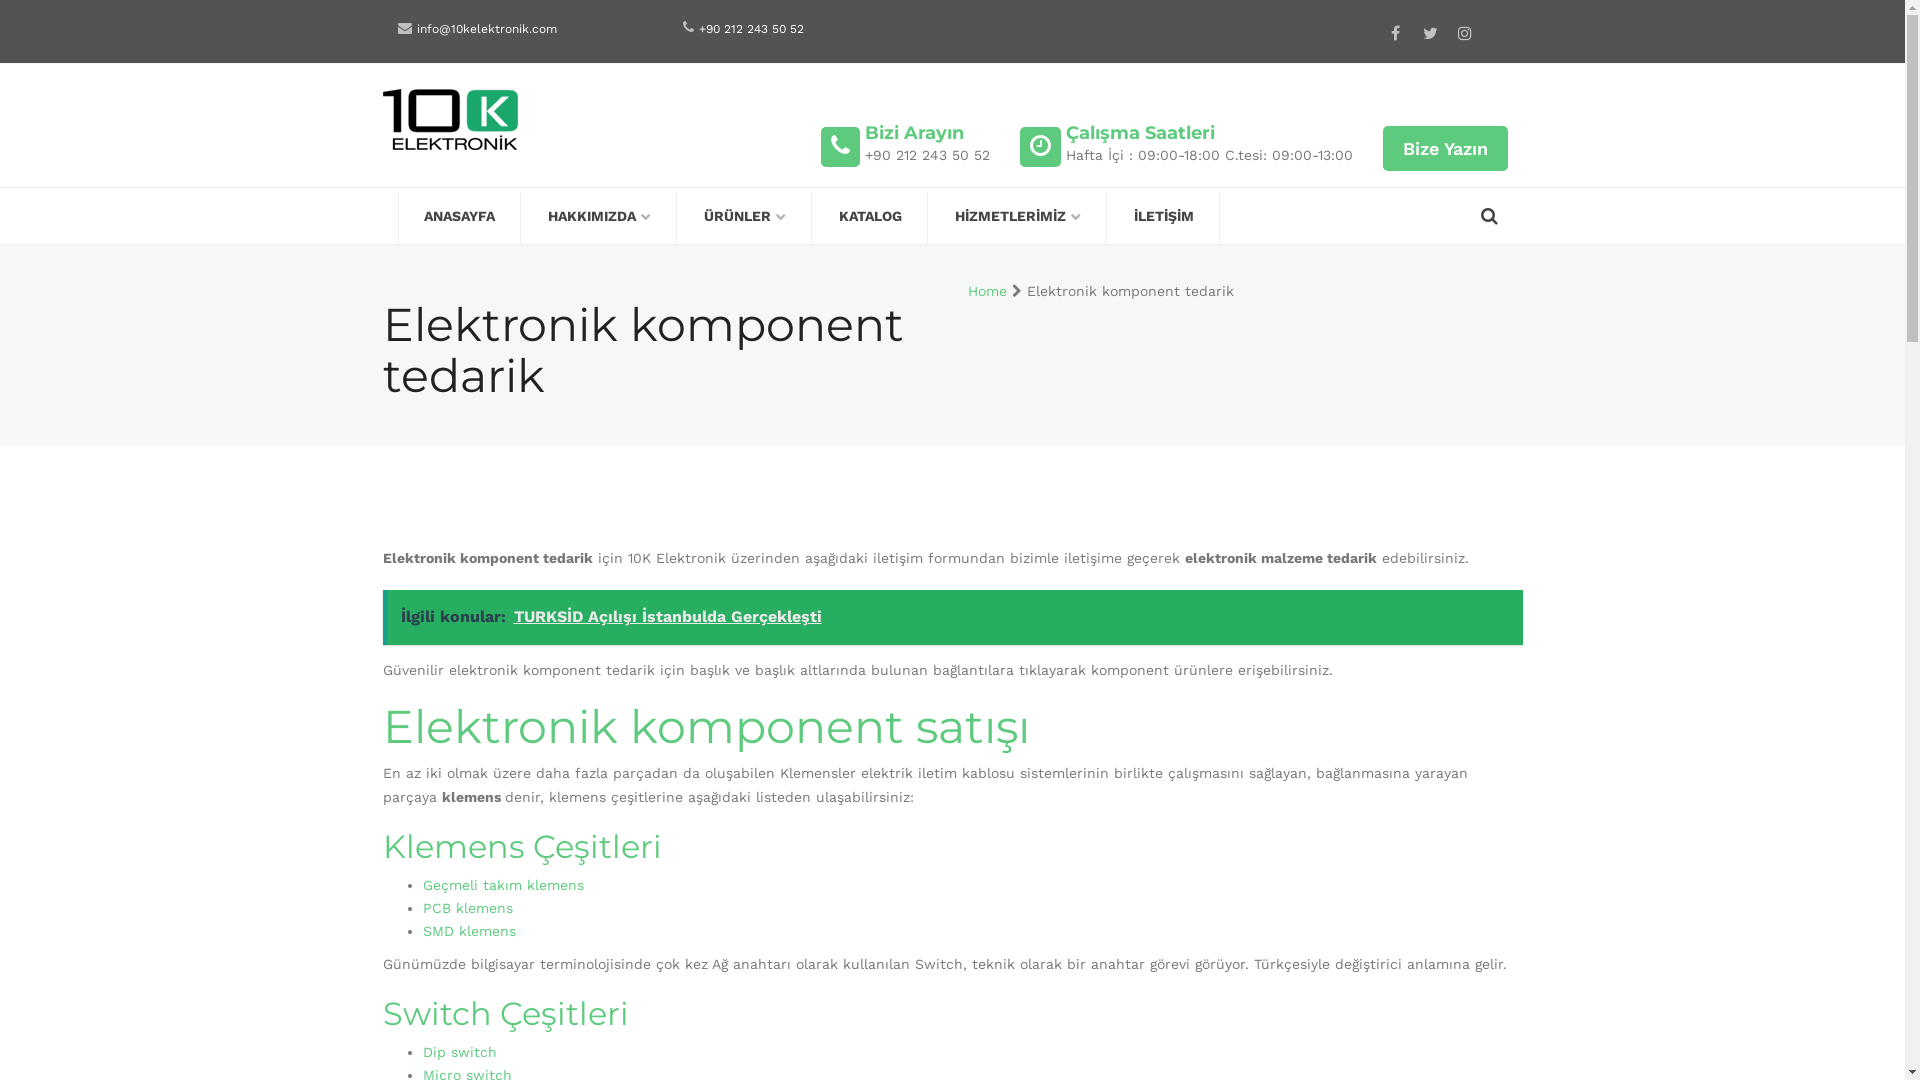 The height and width of the screenshot is (1080, 1920). I want to click on Home, so click(988, 291).